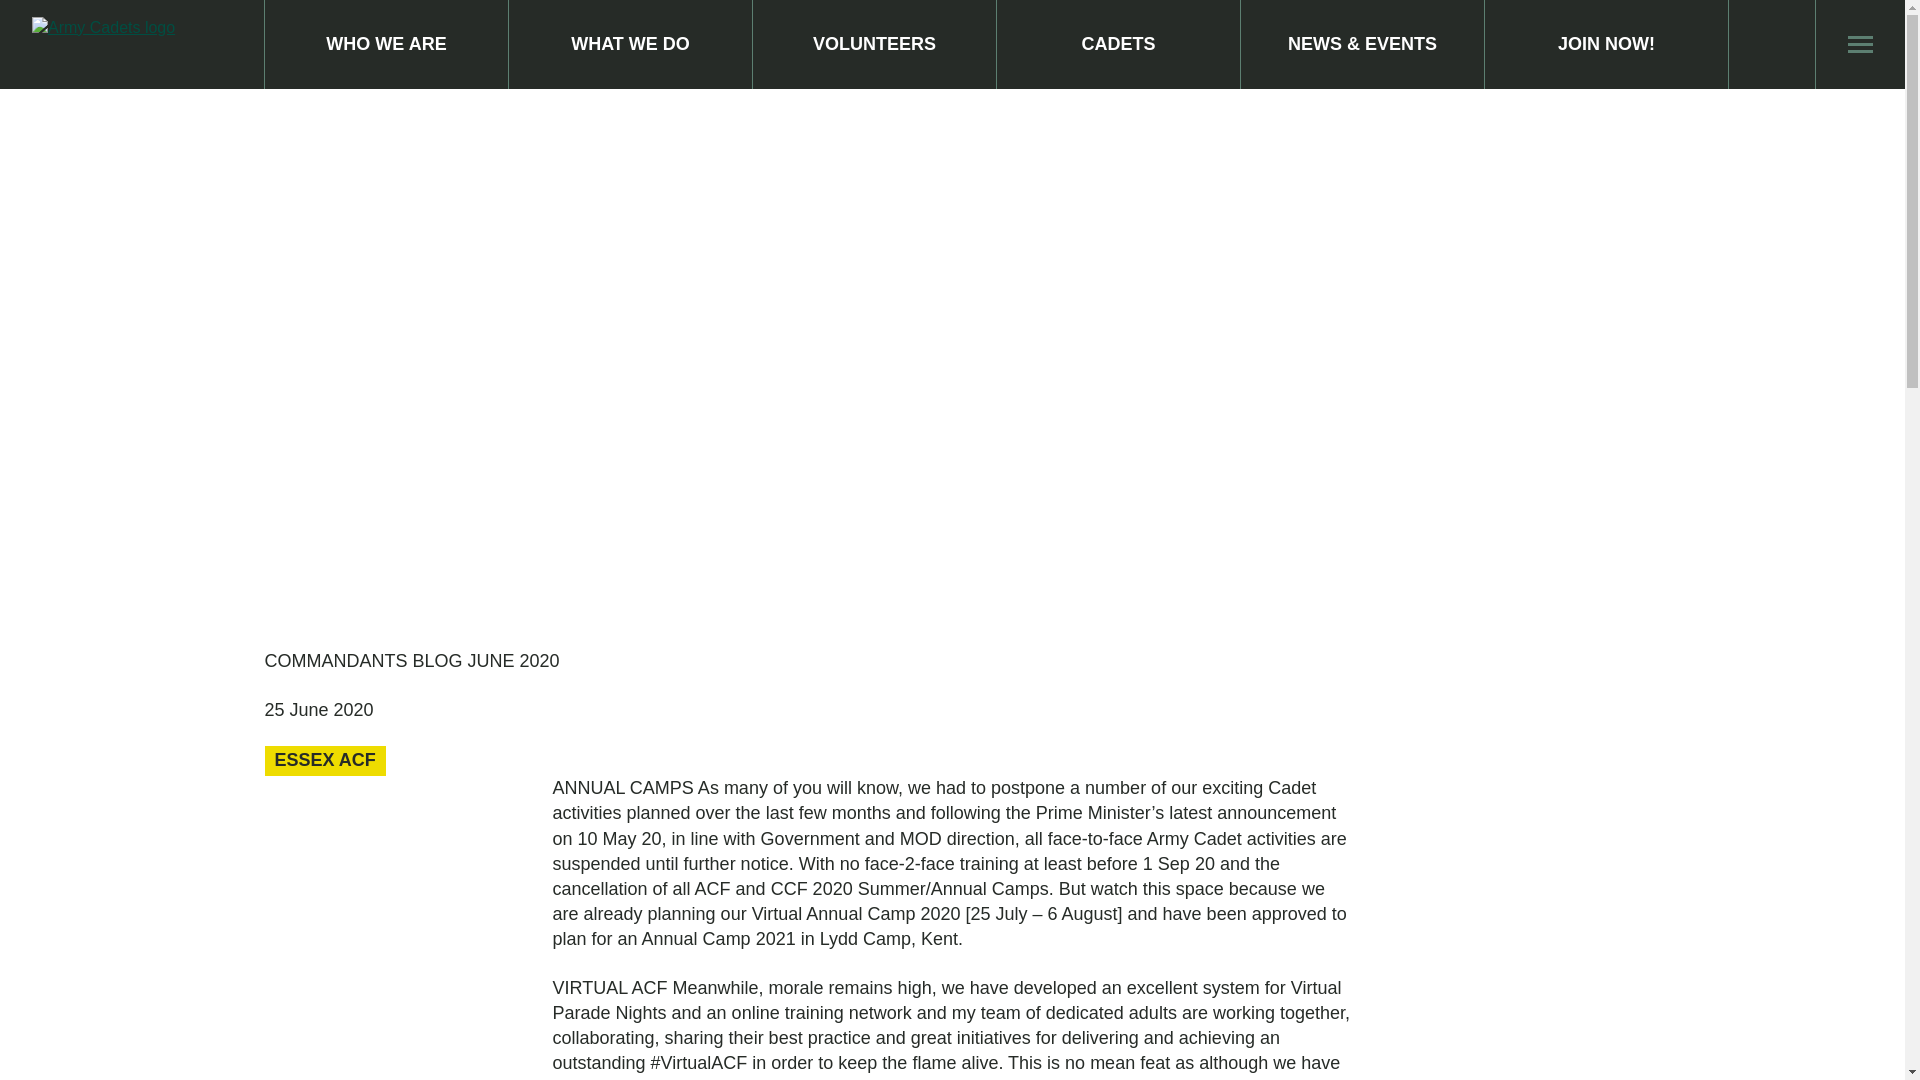 The width and height of the screenshot is (1920, 1080). What do you see at coordinates (874, 44) in the screenshot?
I see `VOLUNTEERS` at bounding box center [874, 44].